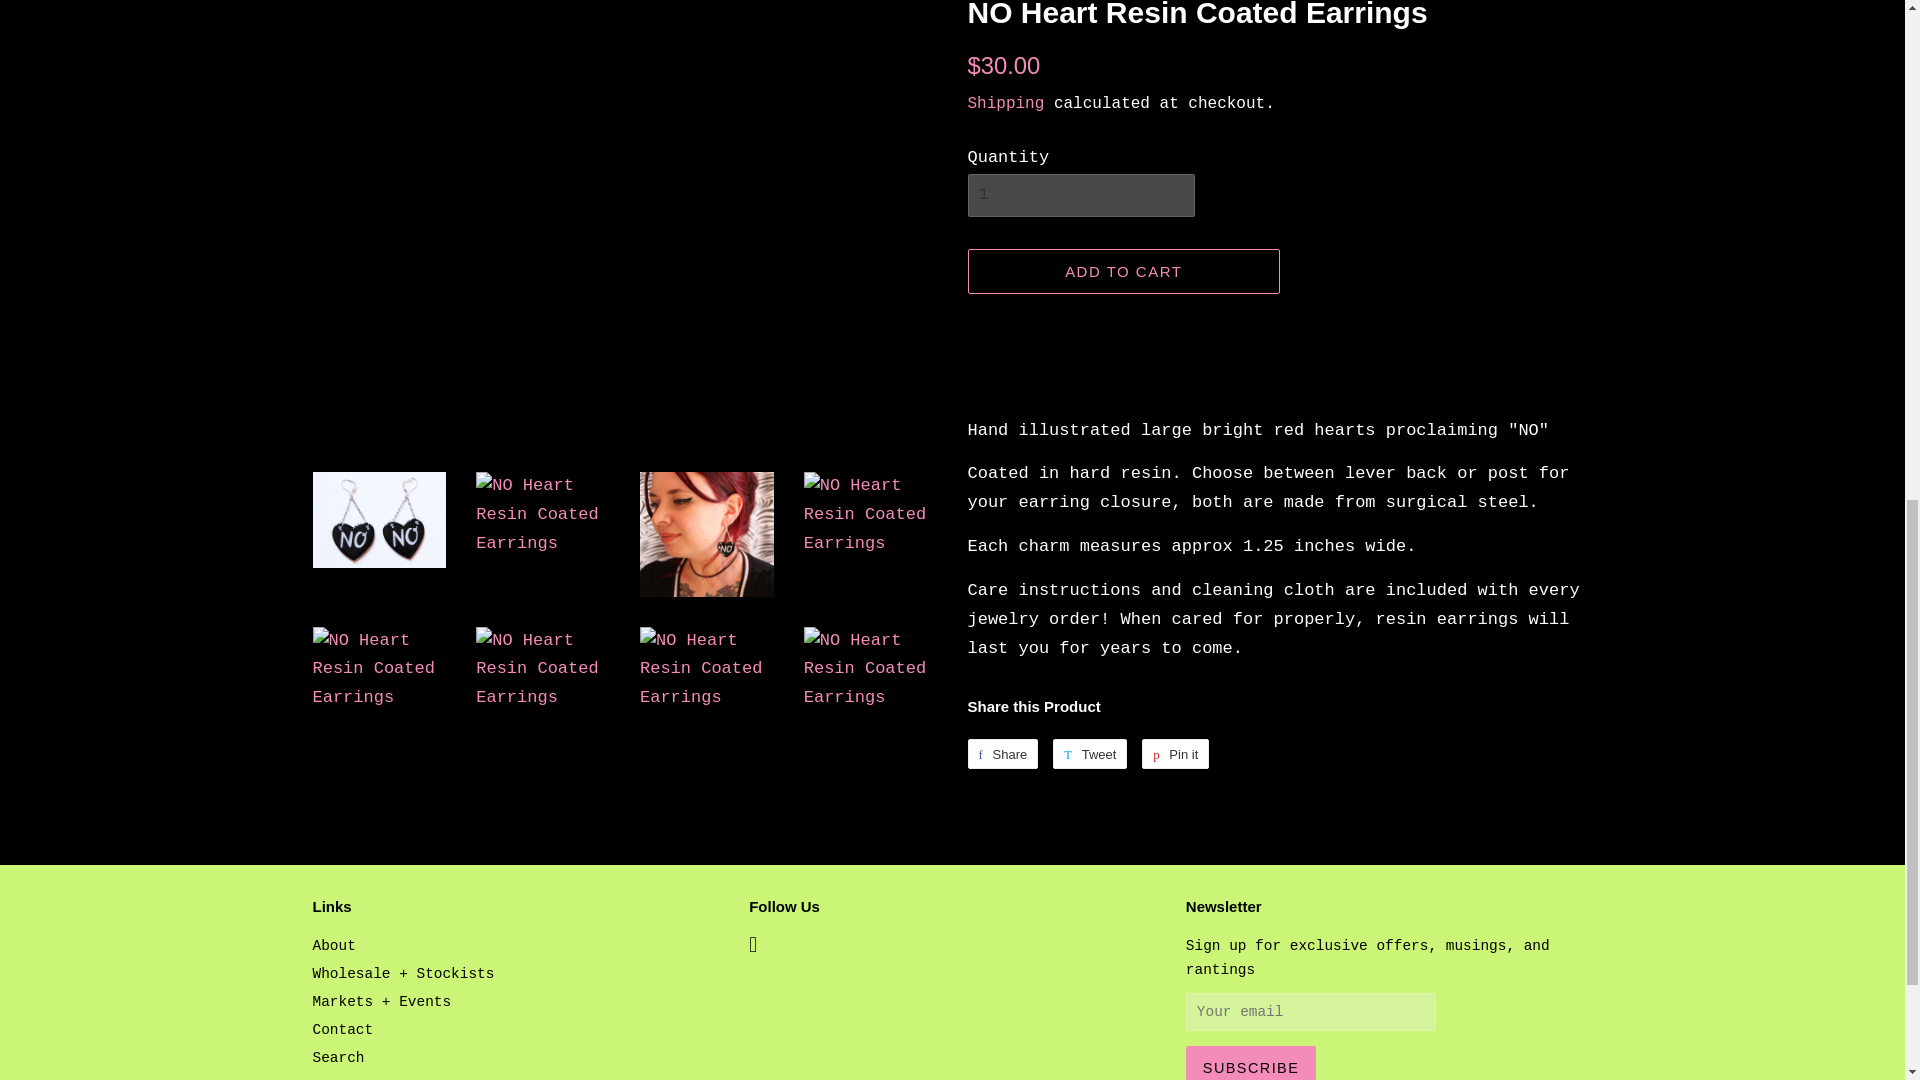 This screenshot has height=1080, width=1920. Describe the element at coordinates (1250, 1063) in the screenshot. I see `Subscribe` at that location.